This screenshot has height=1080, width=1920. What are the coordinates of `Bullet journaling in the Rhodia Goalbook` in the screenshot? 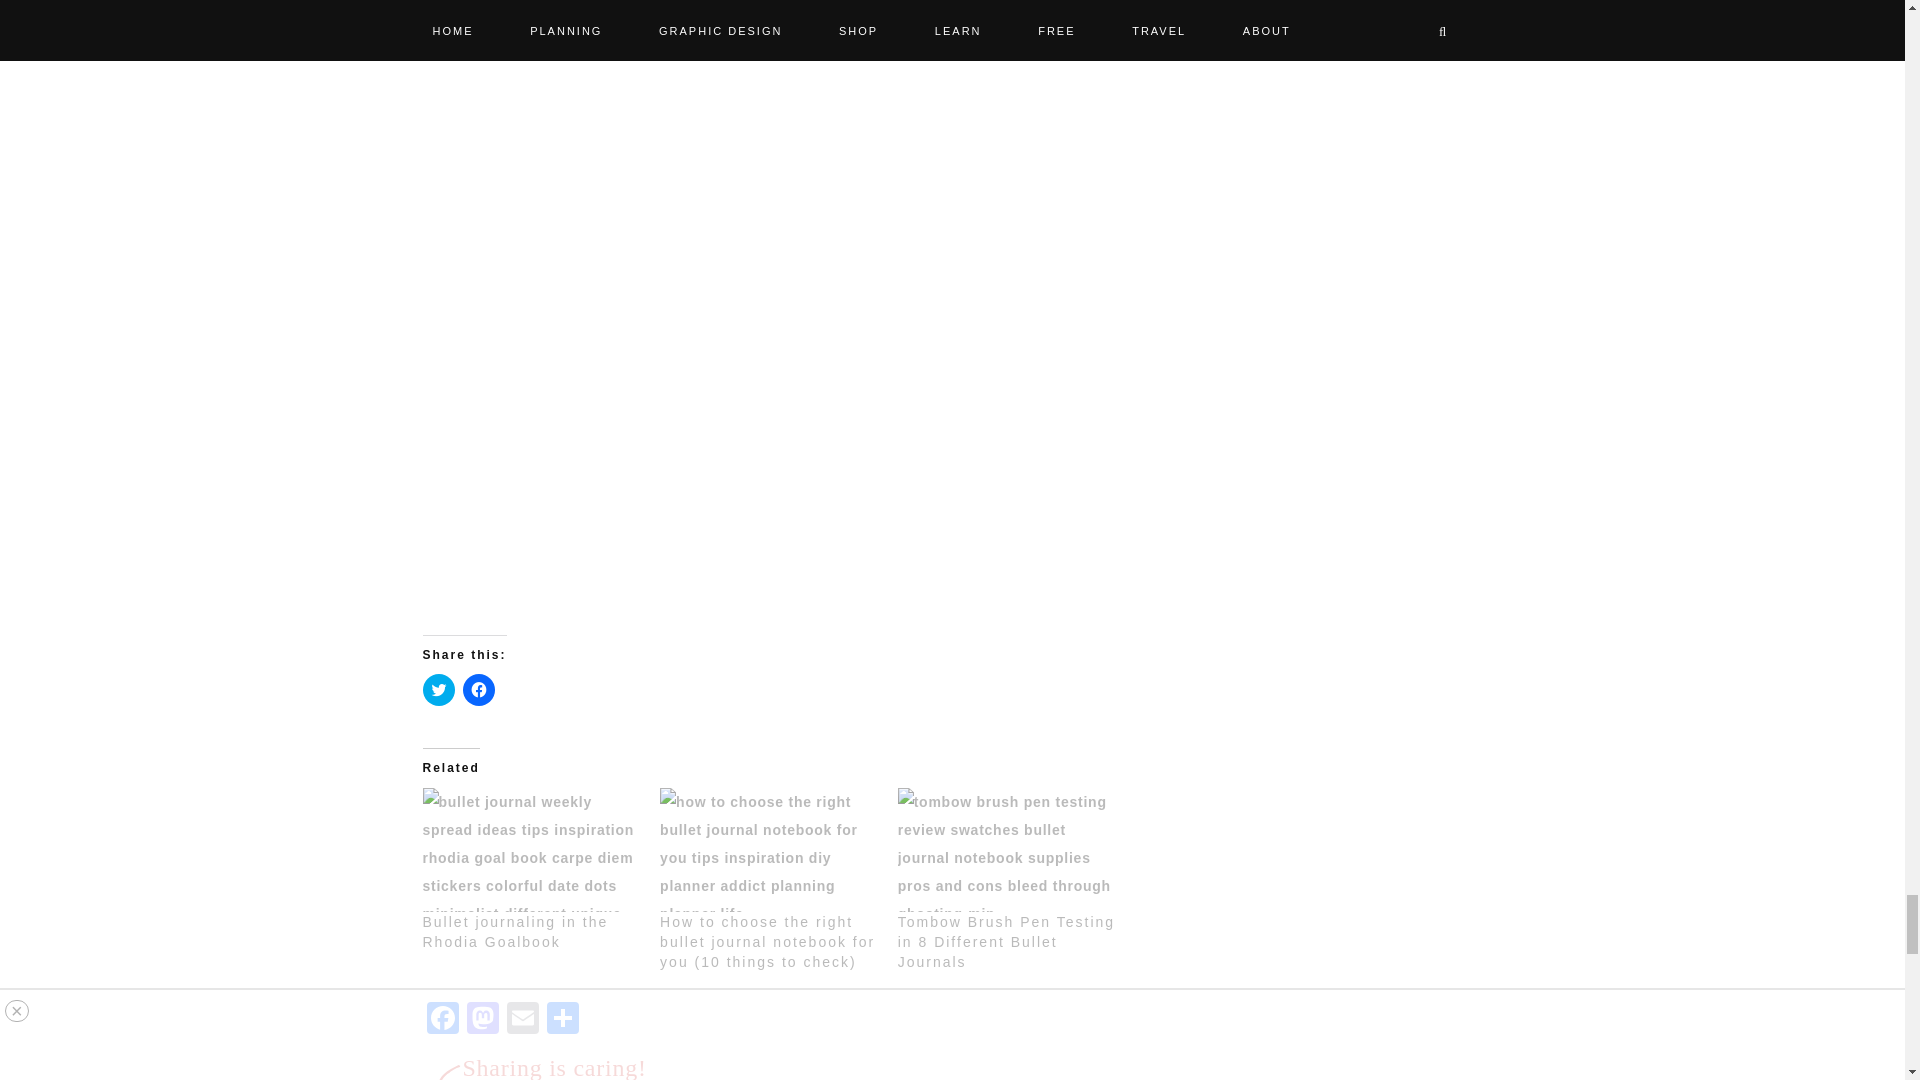 It's located at (515, 932).